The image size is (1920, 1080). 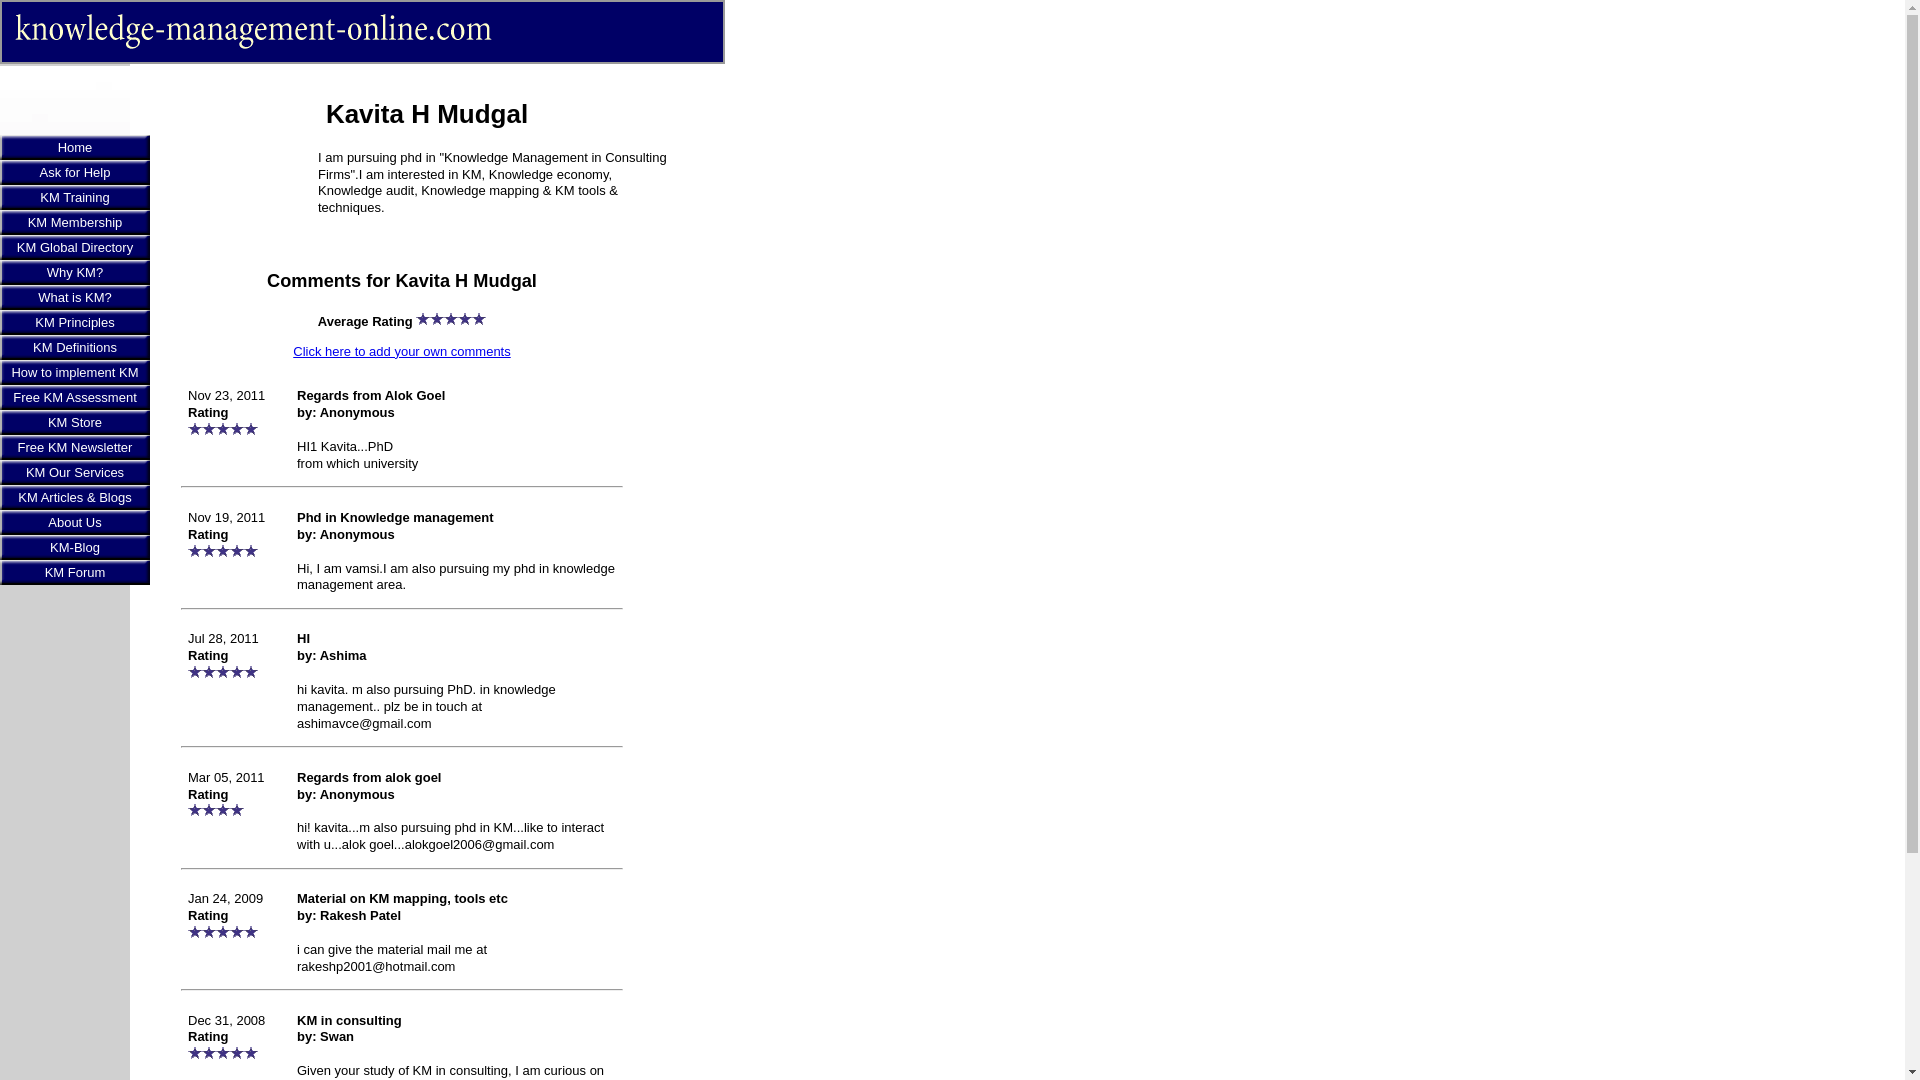 I want to click on KM Membership, so click(x=74, y=222).